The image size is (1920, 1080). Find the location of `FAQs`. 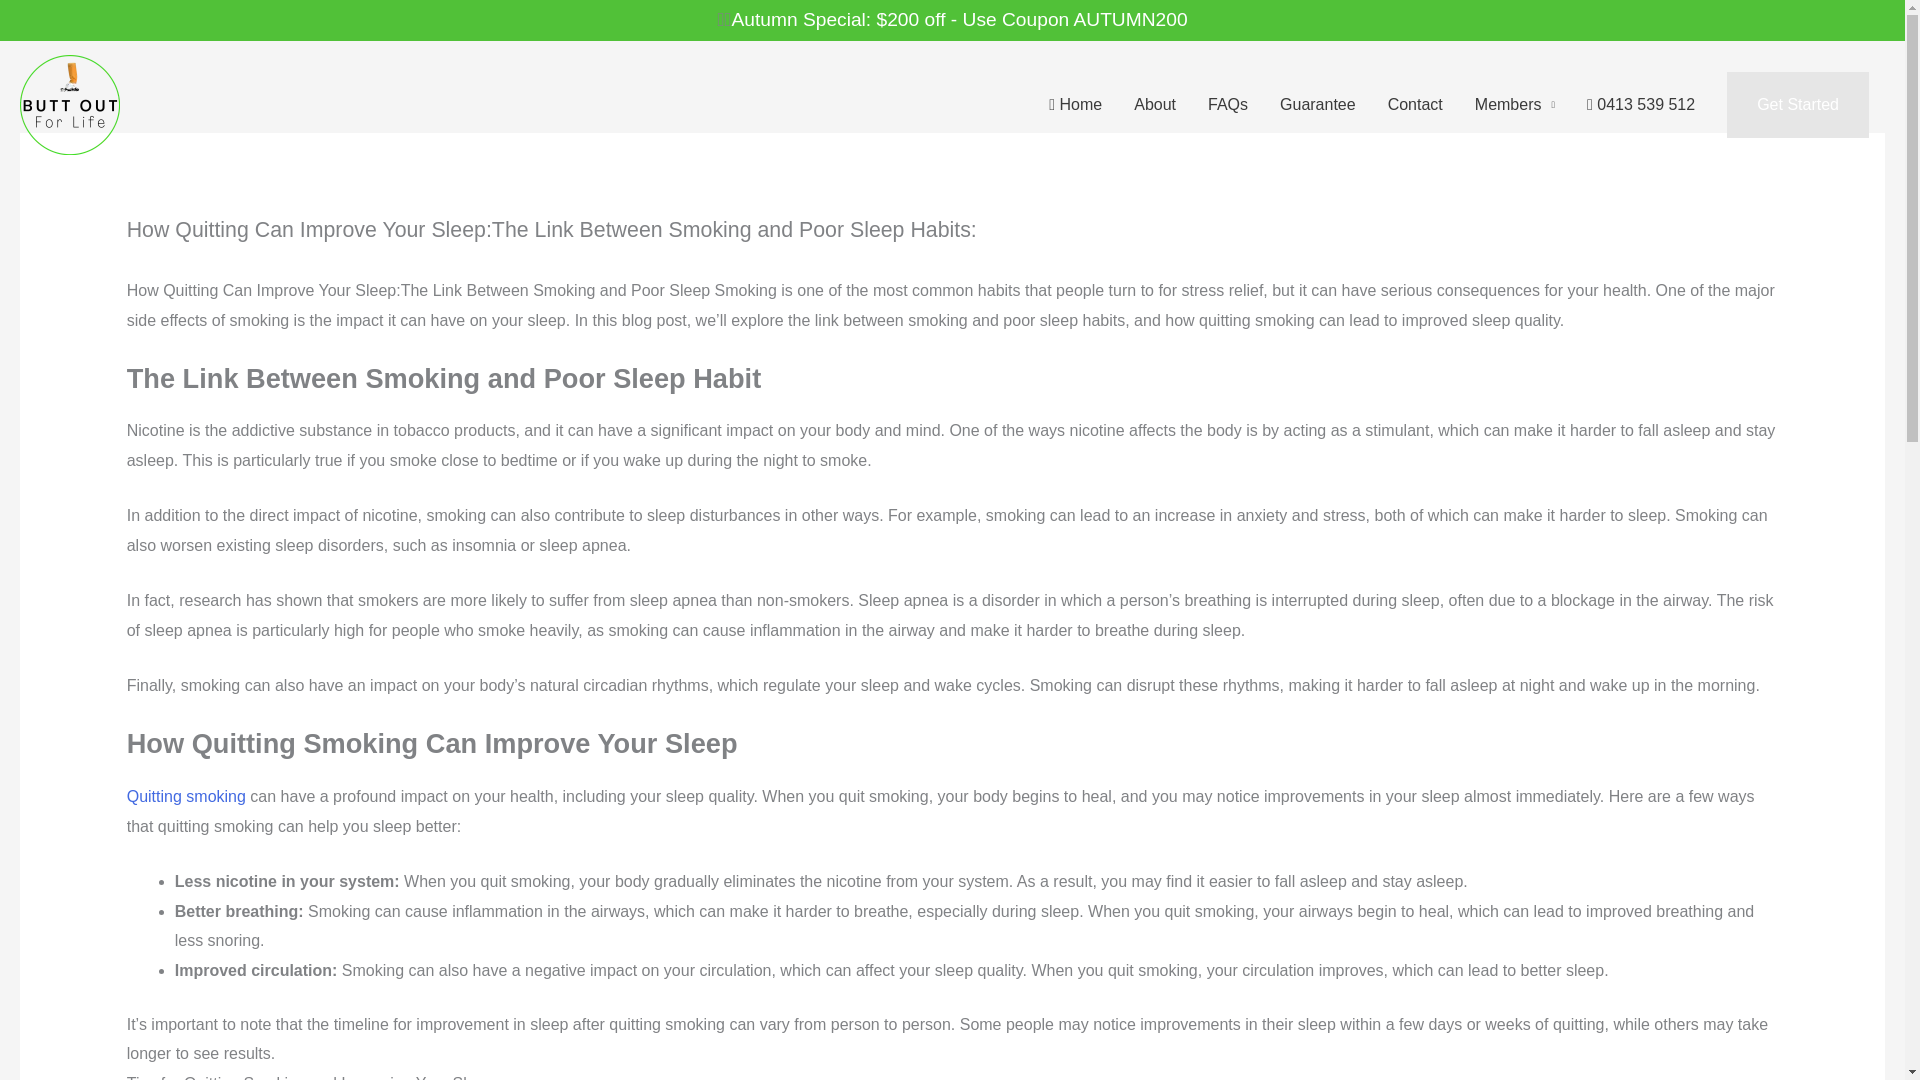

FAQs is located at coordinates (1228, 105).